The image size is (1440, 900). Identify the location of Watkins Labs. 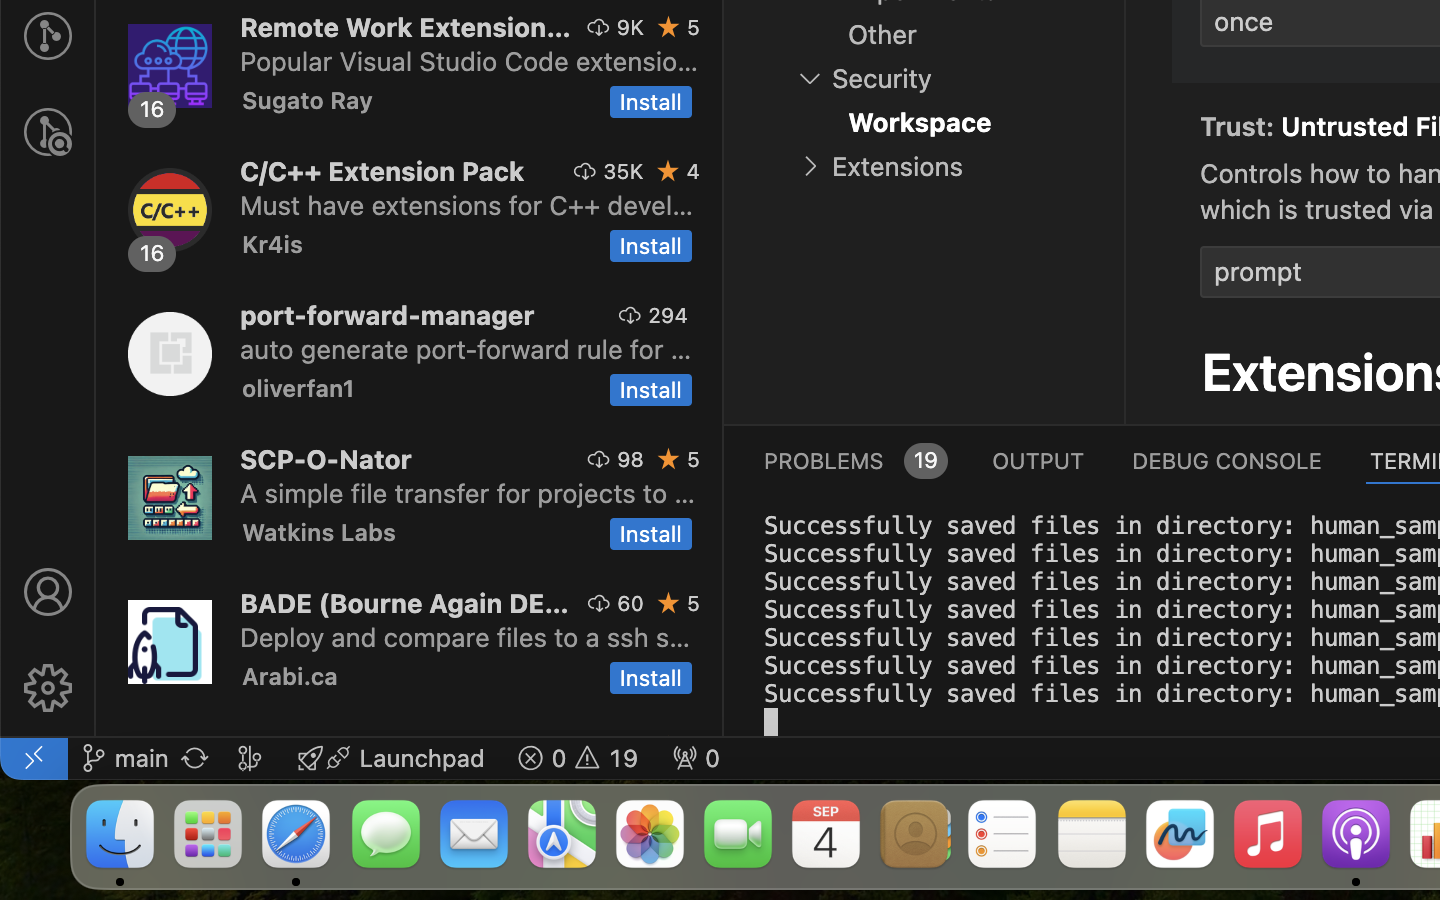
(319, 532).